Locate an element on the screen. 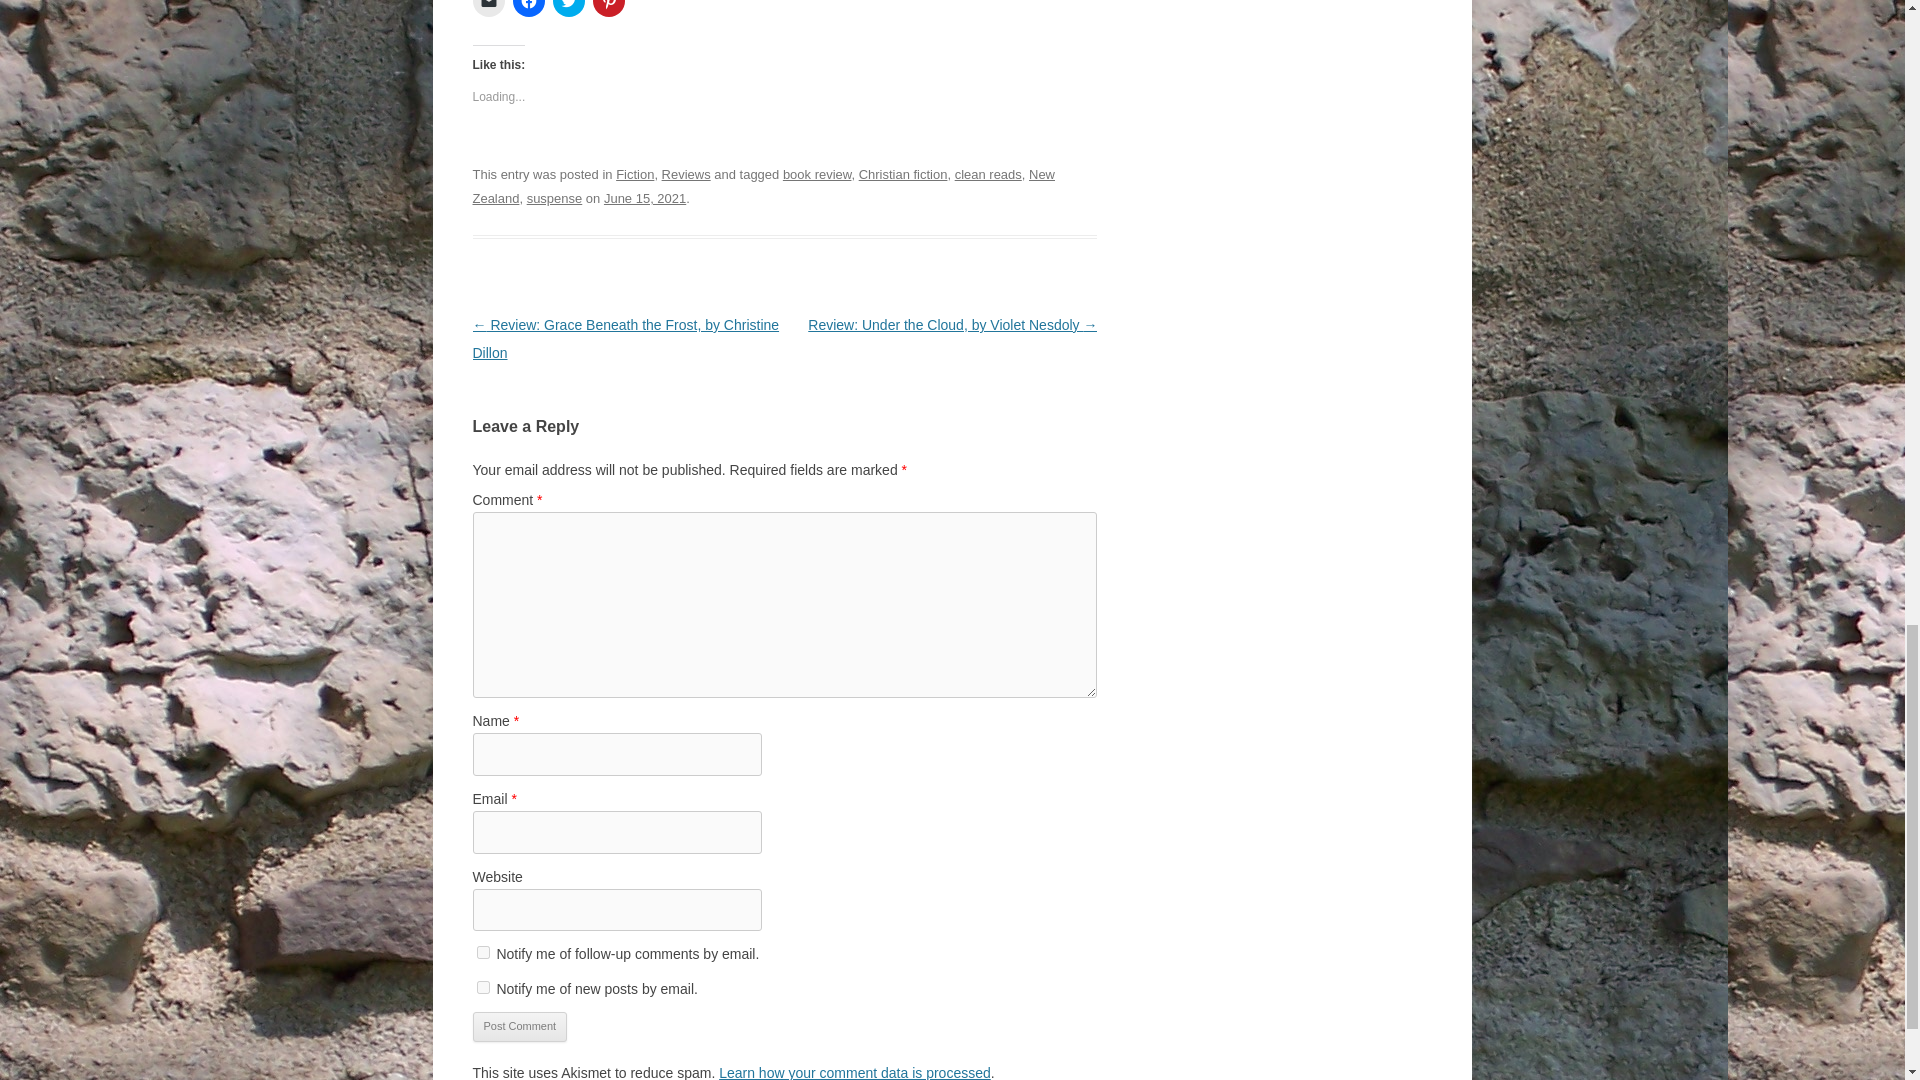 Image resolution: width=1920 pixels, height=1080 pixels. Click to email a link to a friend is located at coordinates (488, 8).